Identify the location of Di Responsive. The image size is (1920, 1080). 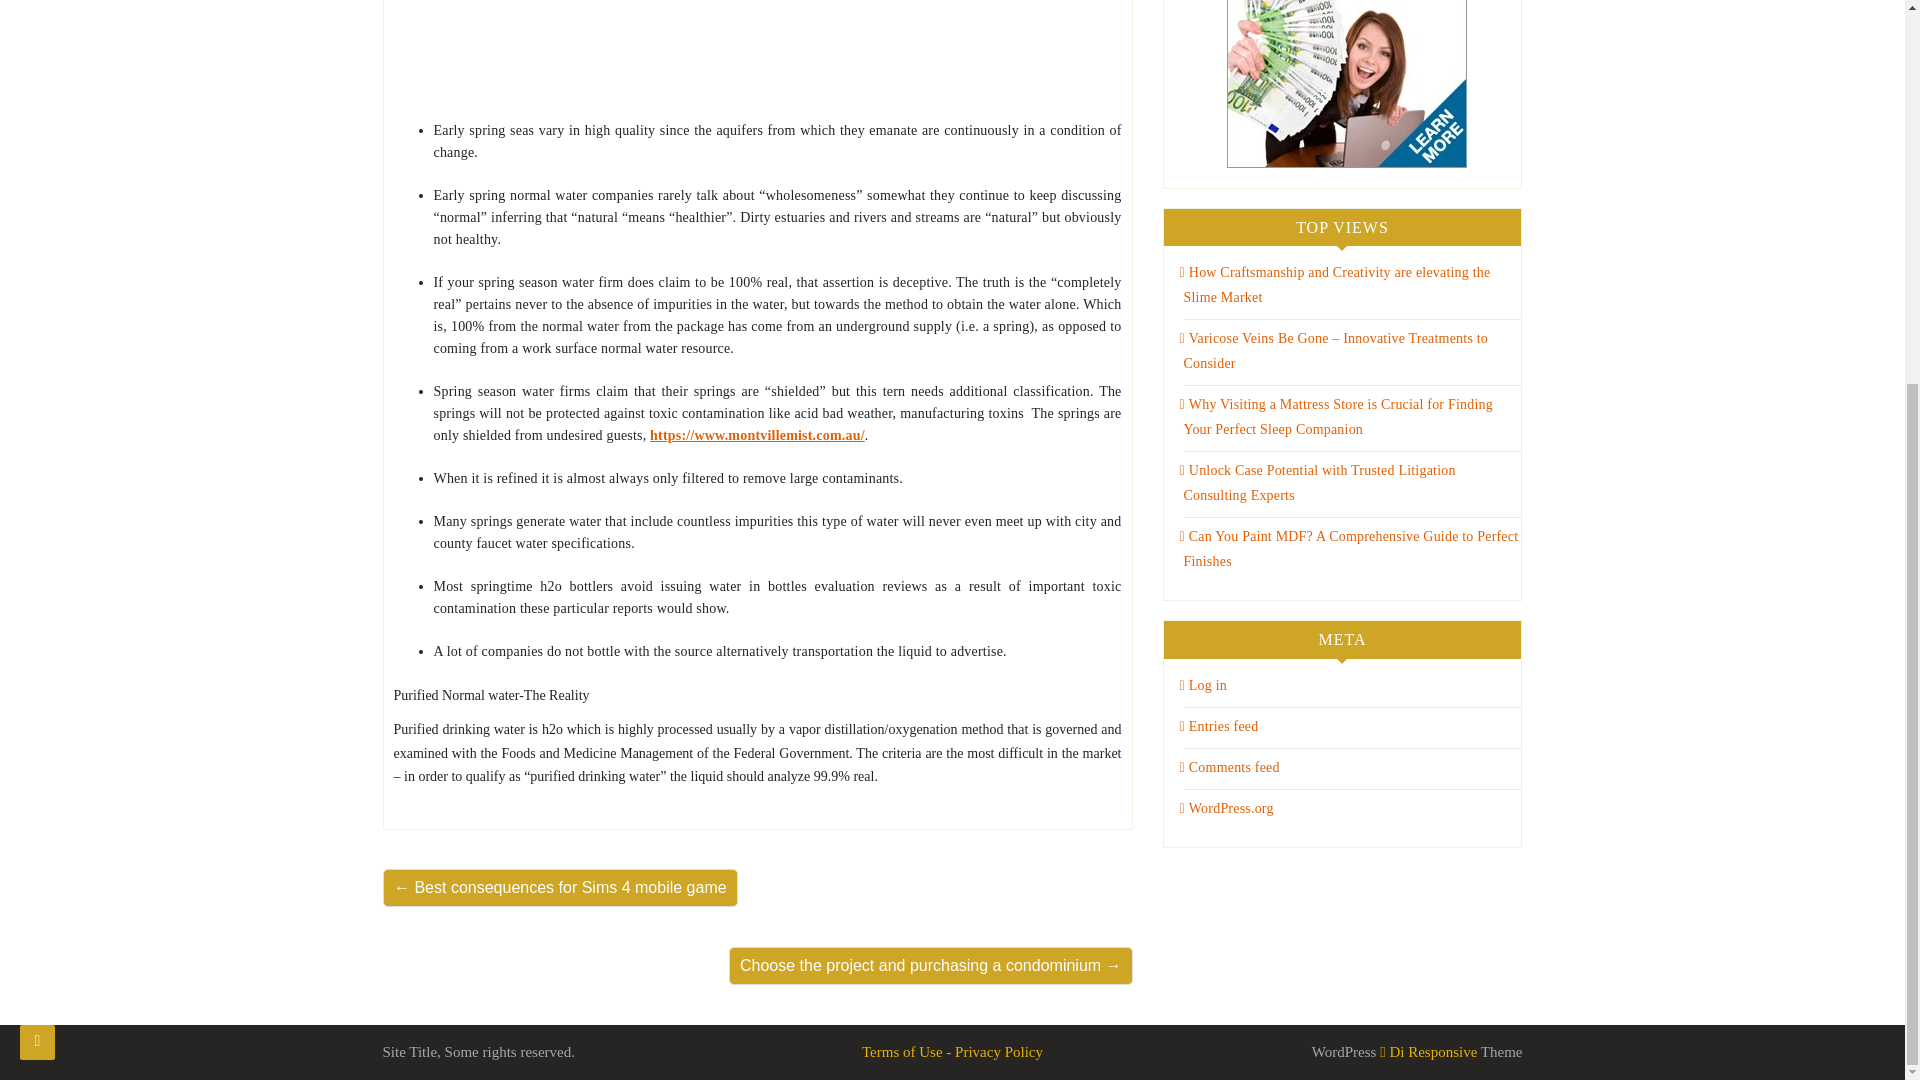
(1428, 1052).